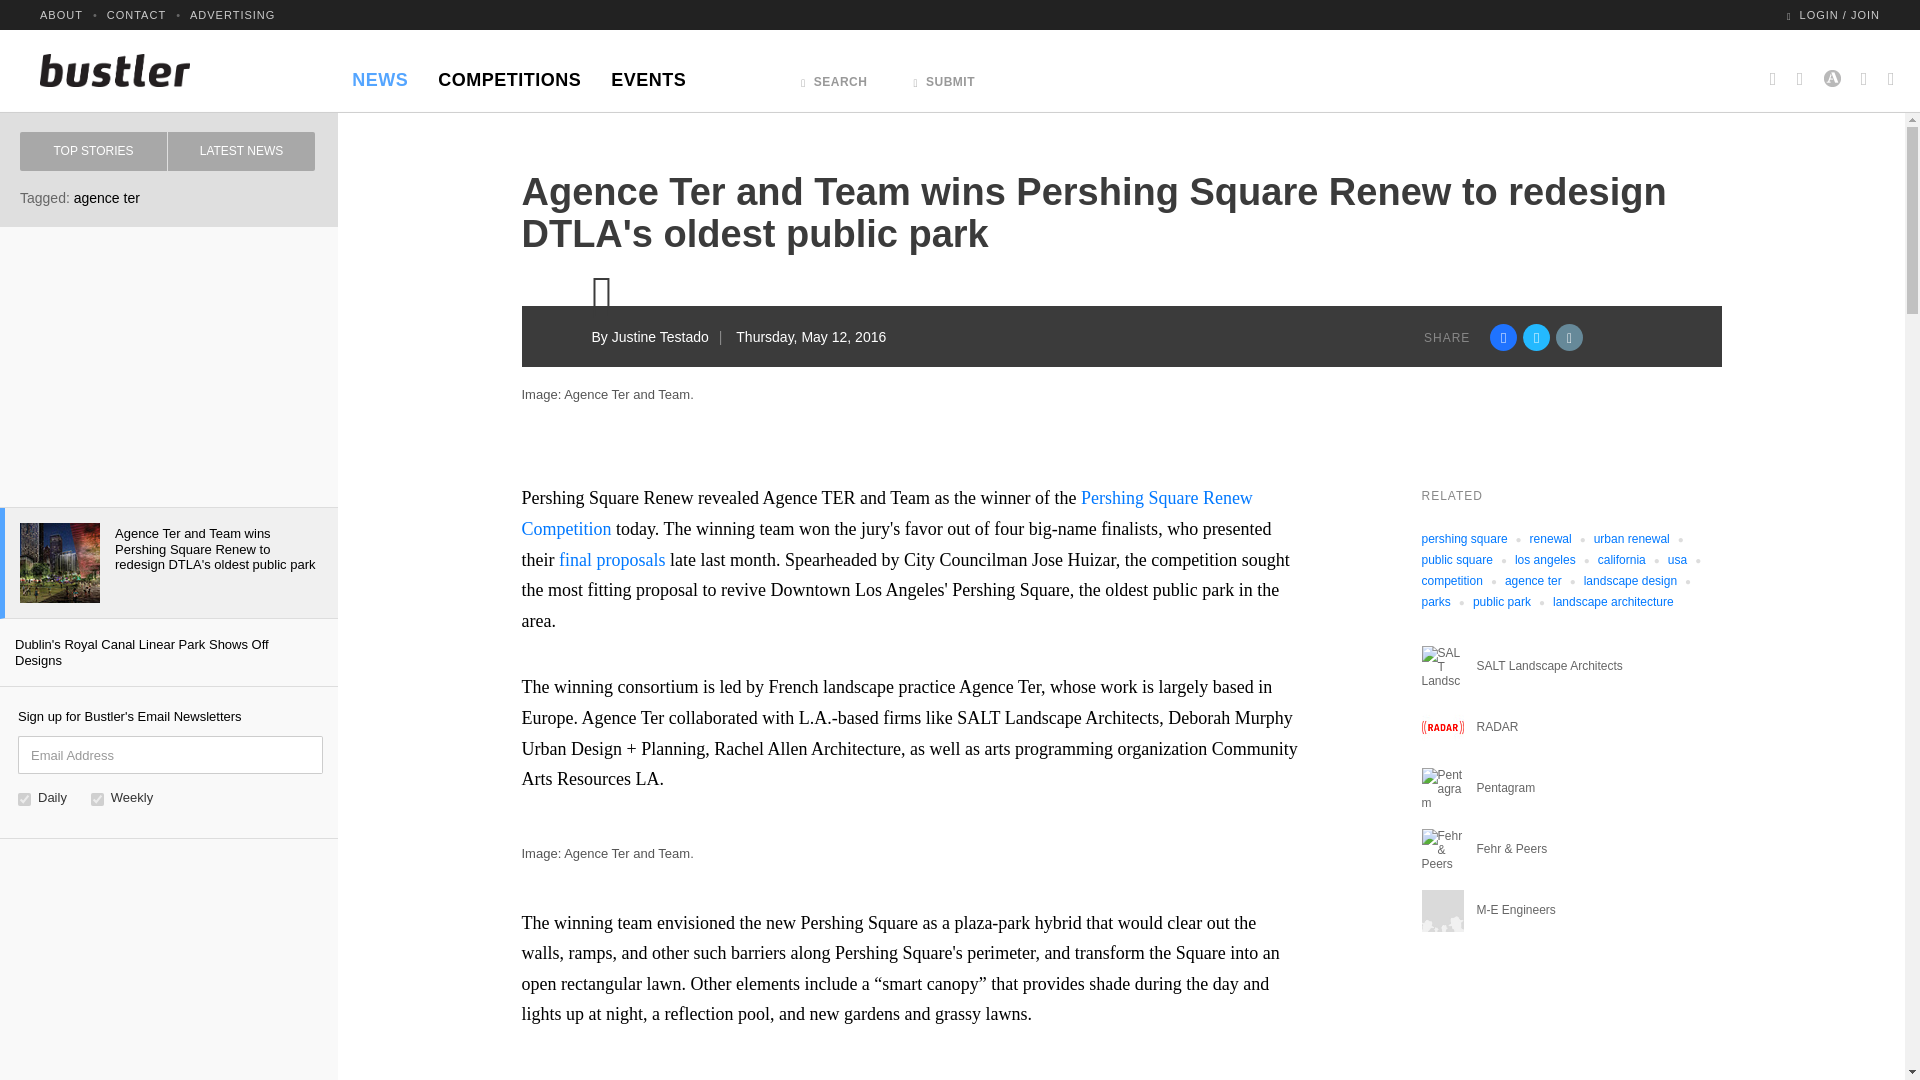 The height and width of the screenshot is (1080, 1920). I want to click on ADVERTISING, so click(232, 14).